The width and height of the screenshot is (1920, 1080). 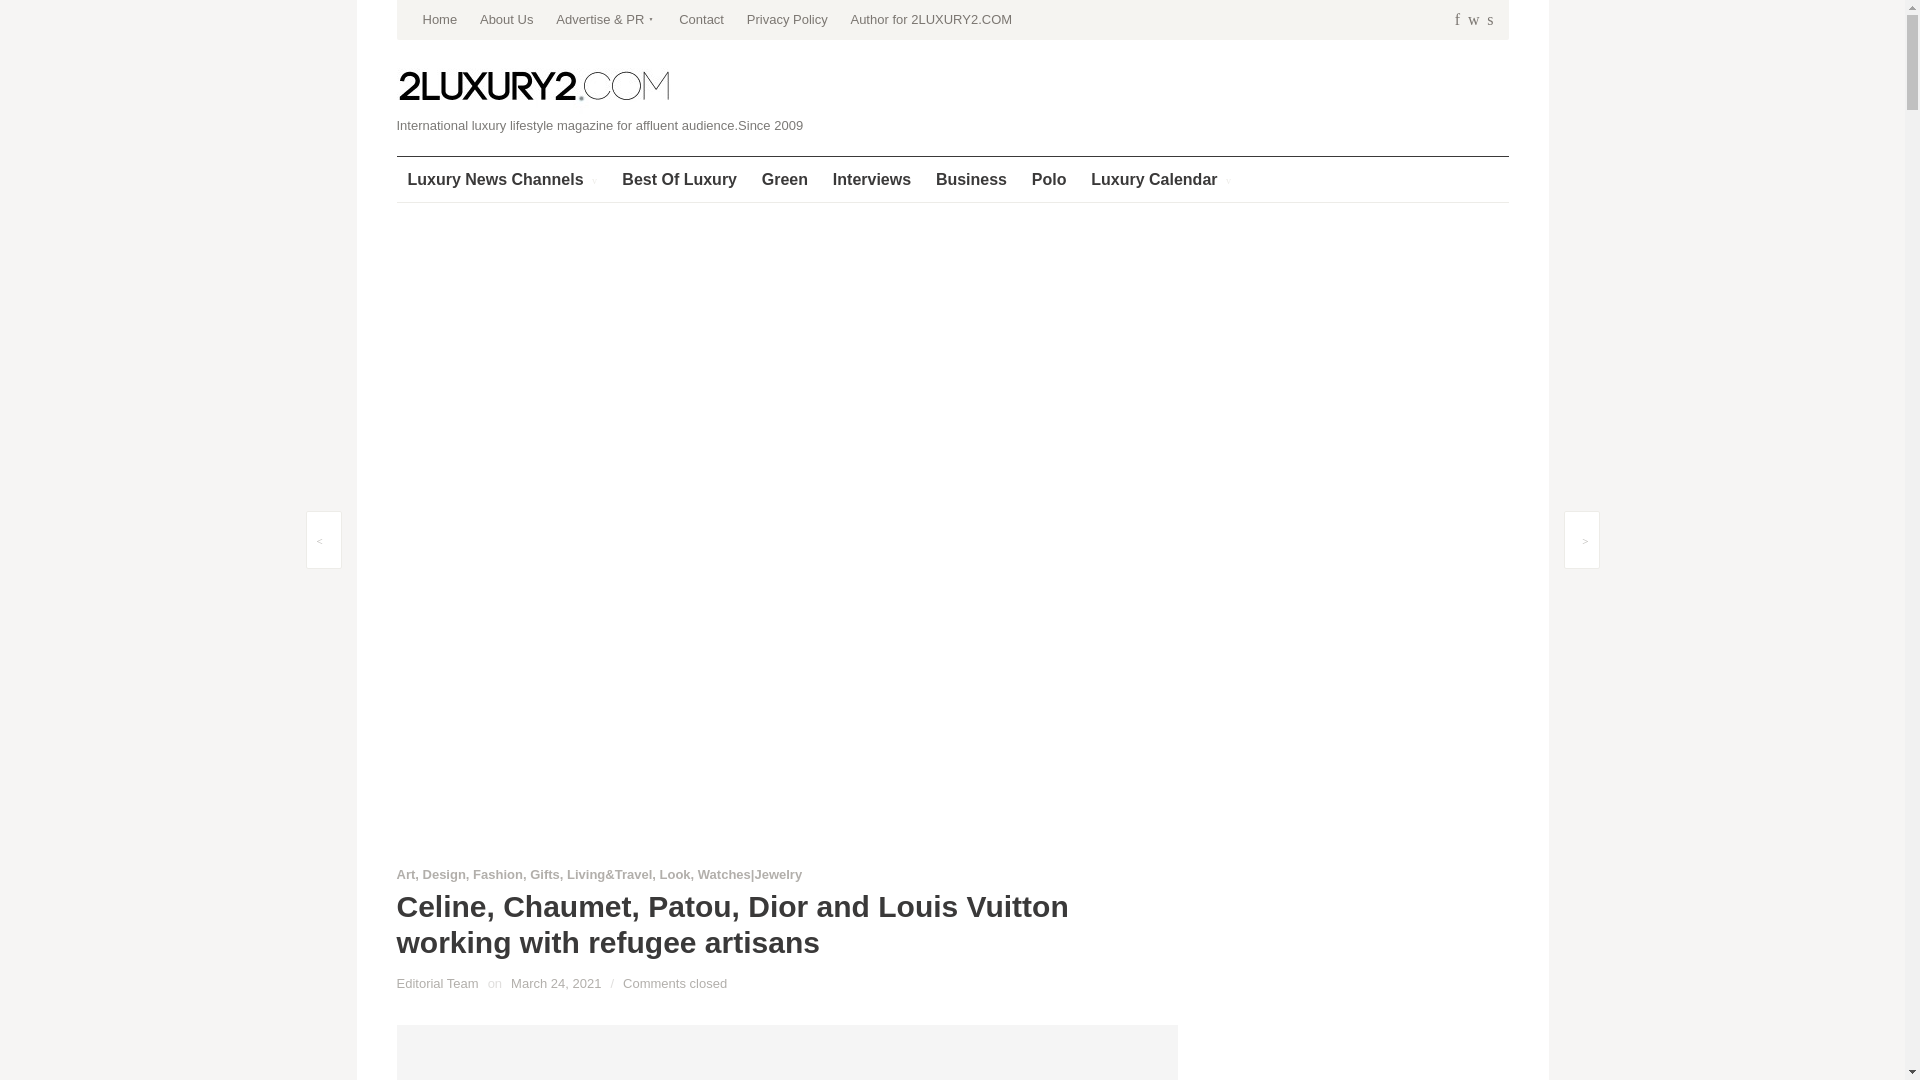 What do you see at coordinates (606, 20) in the screenshot?
I see `Luxury Advertising and PR` at bounding box center [606, 20].